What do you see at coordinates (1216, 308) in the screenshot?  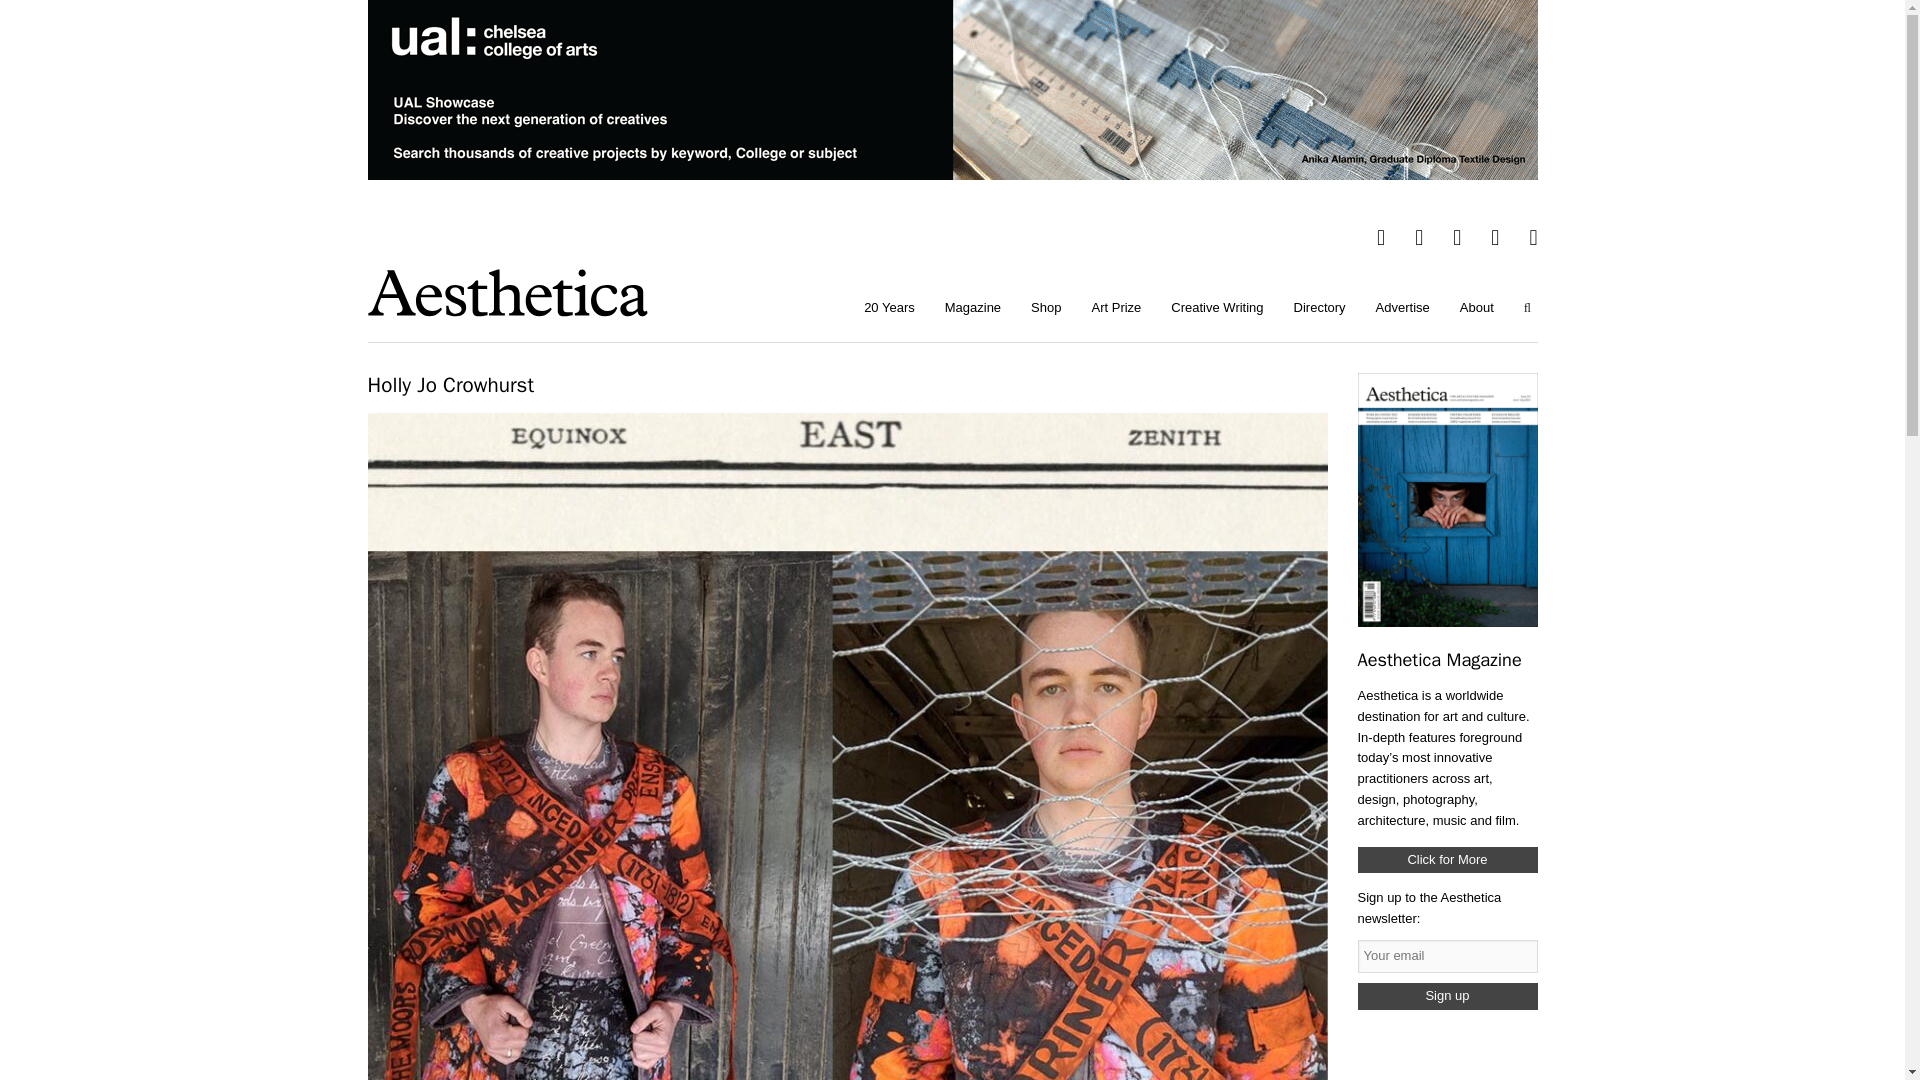 I see `Creative Writing` at bounding box center [1216, 308].